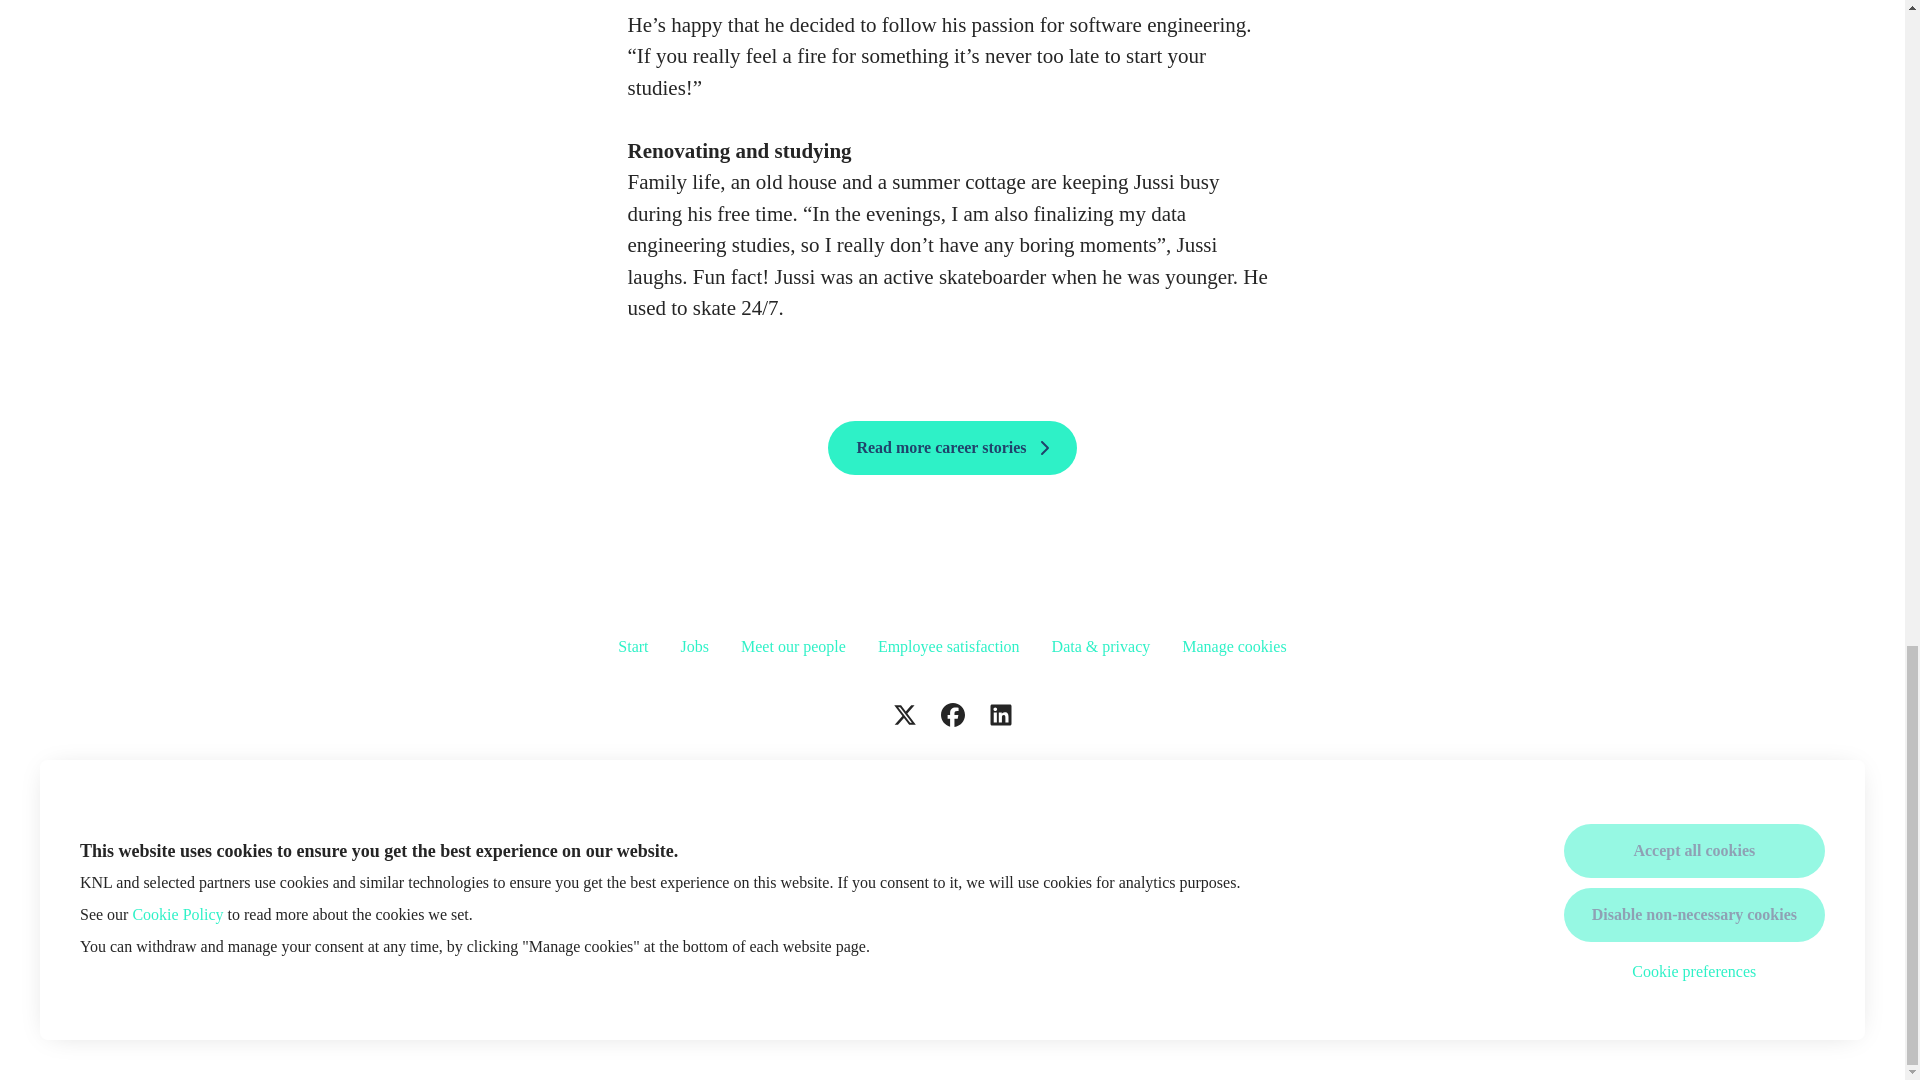  Describe the element at coordinates (402, 899) in the screenshot. I see `Employee login` at that location.